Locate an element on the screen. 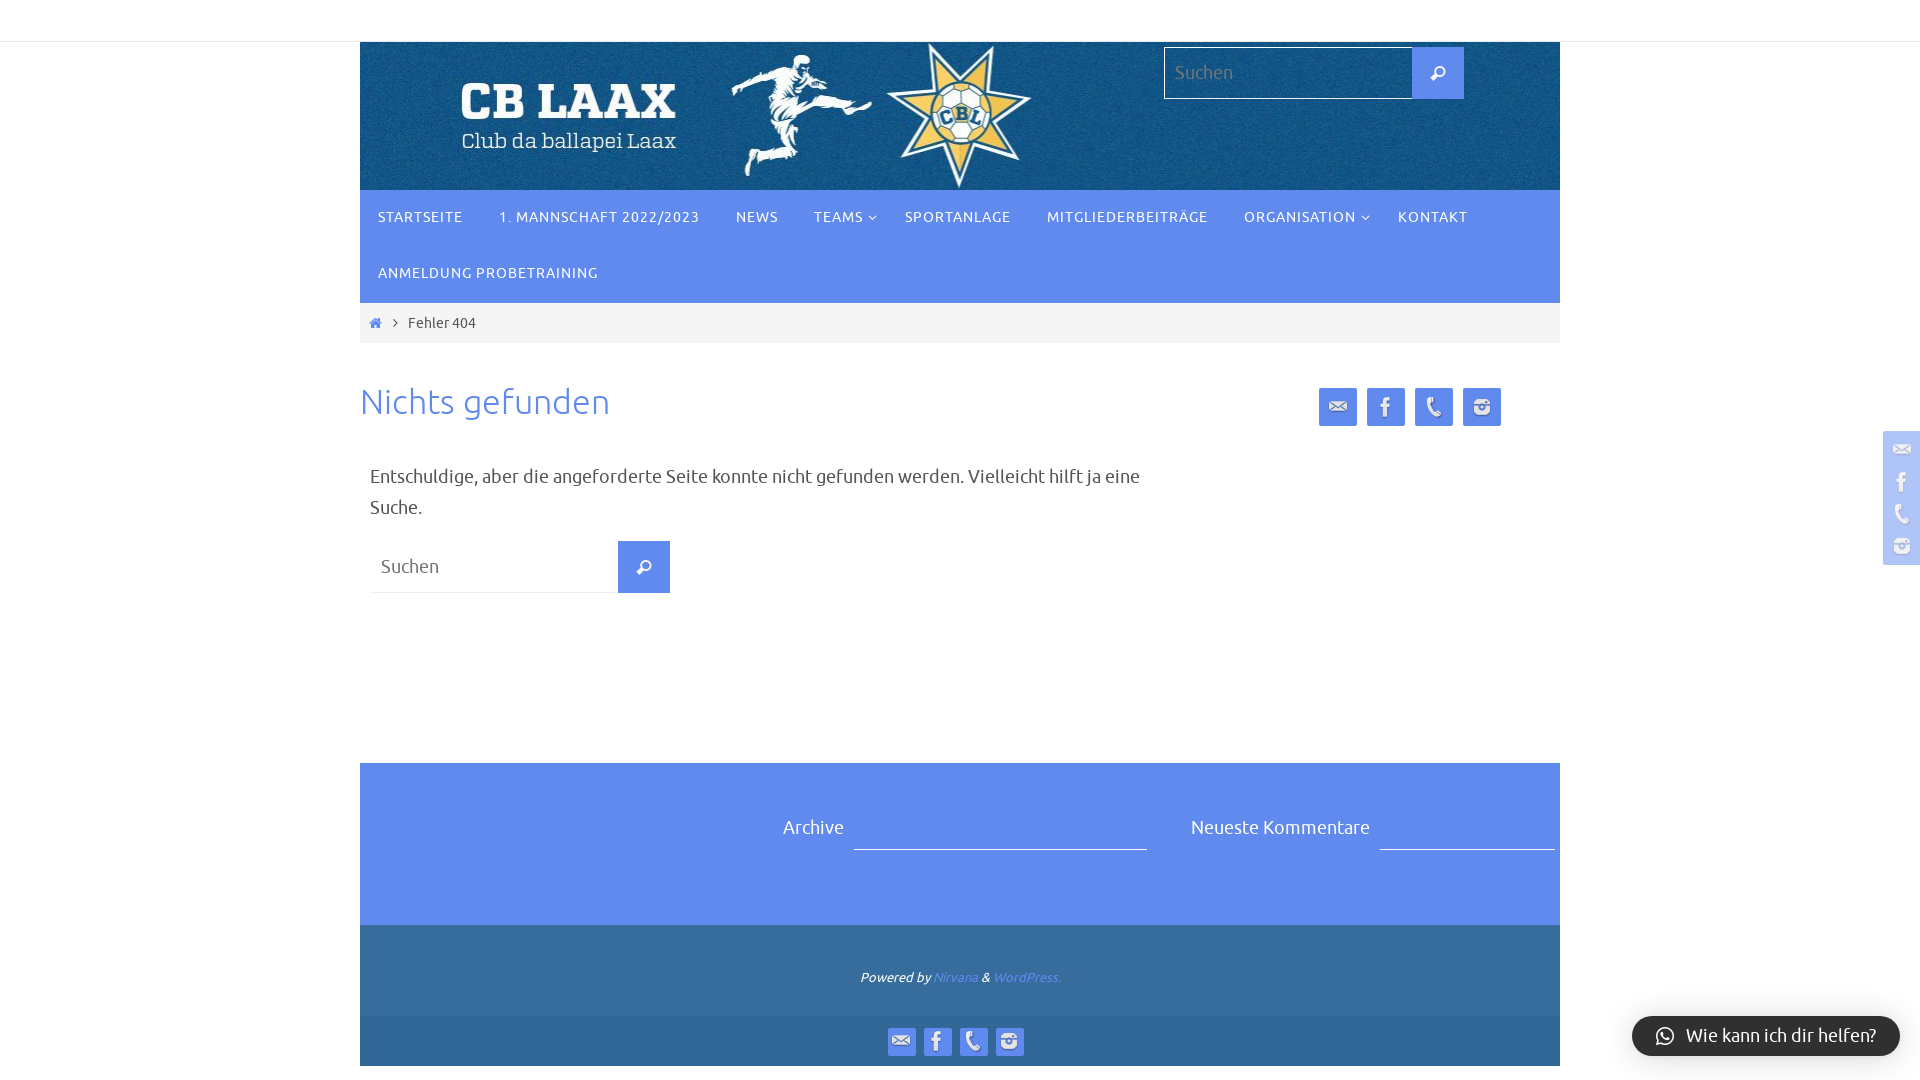  STARTSEITE is located at coordinates (420, 218).